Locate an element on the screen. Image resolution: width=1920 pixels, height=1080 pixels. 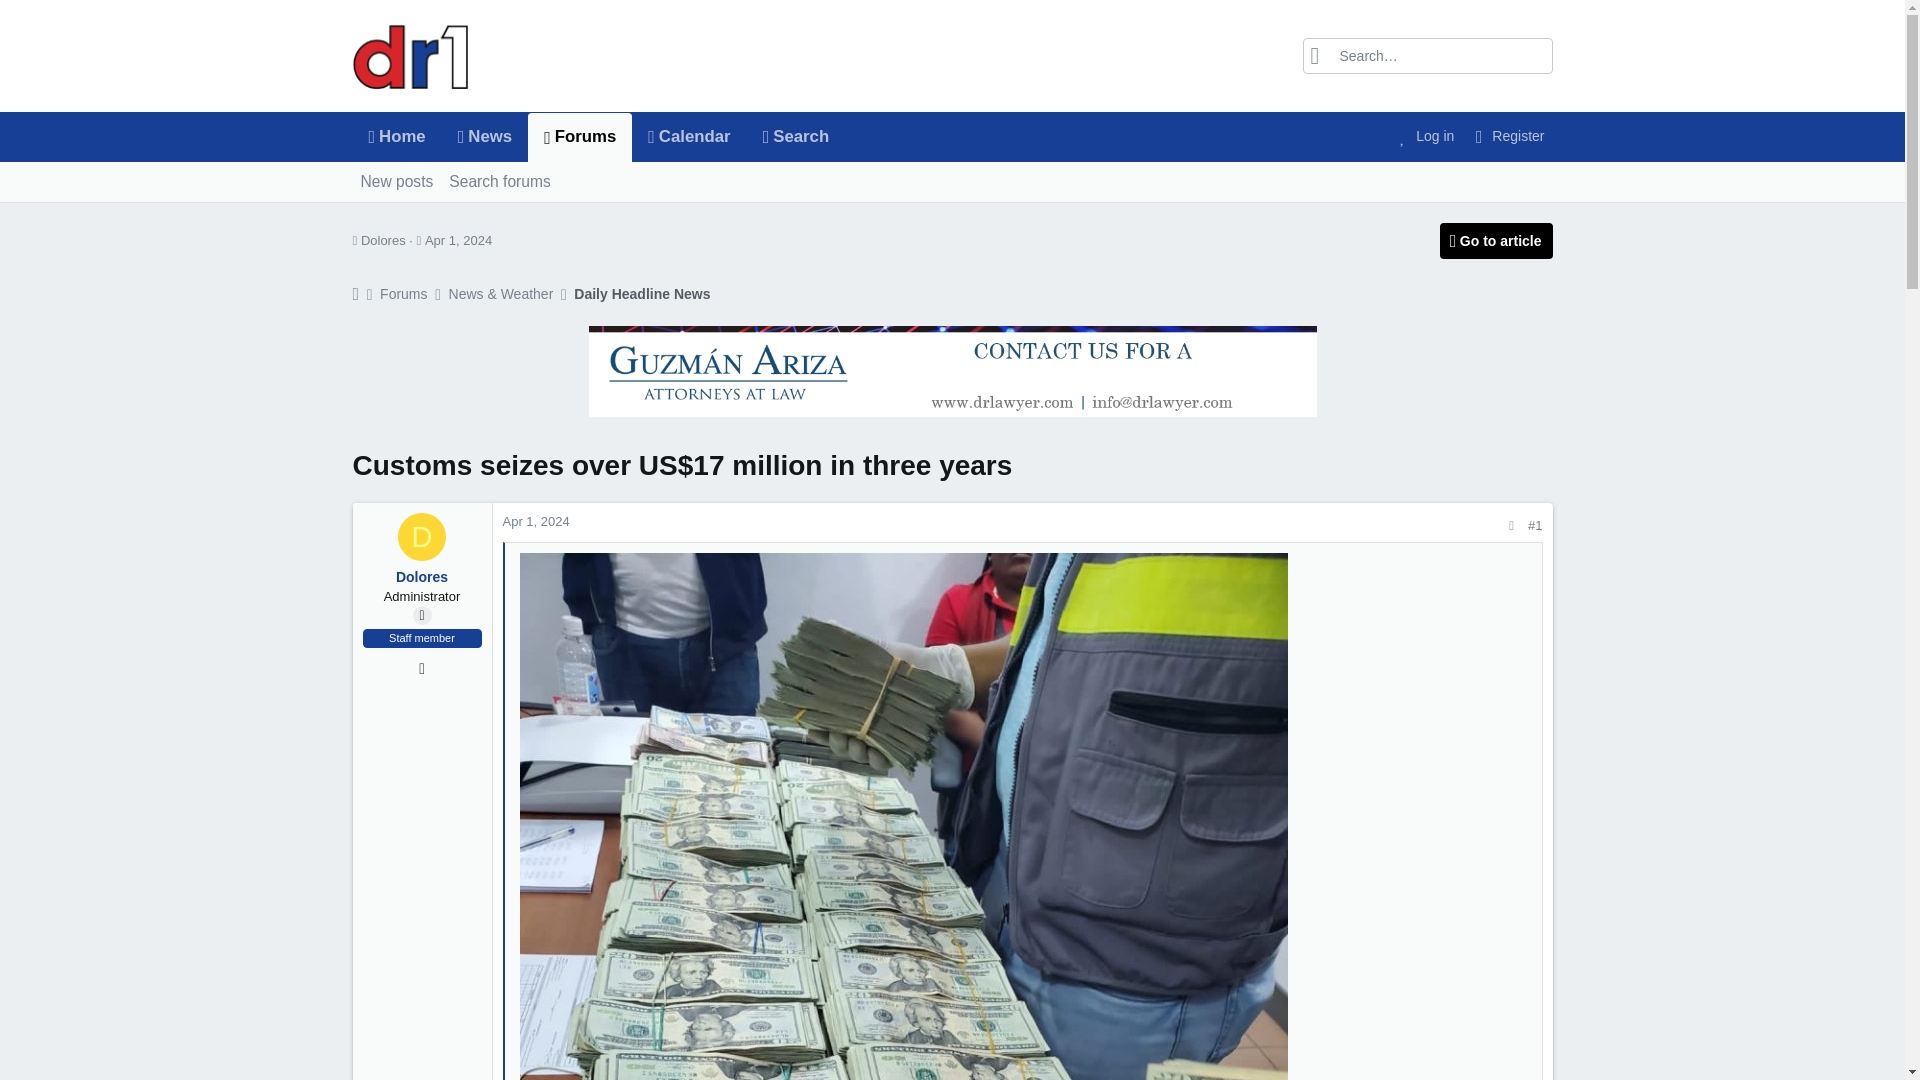
Calendar is located at coordinates (1506, 136).